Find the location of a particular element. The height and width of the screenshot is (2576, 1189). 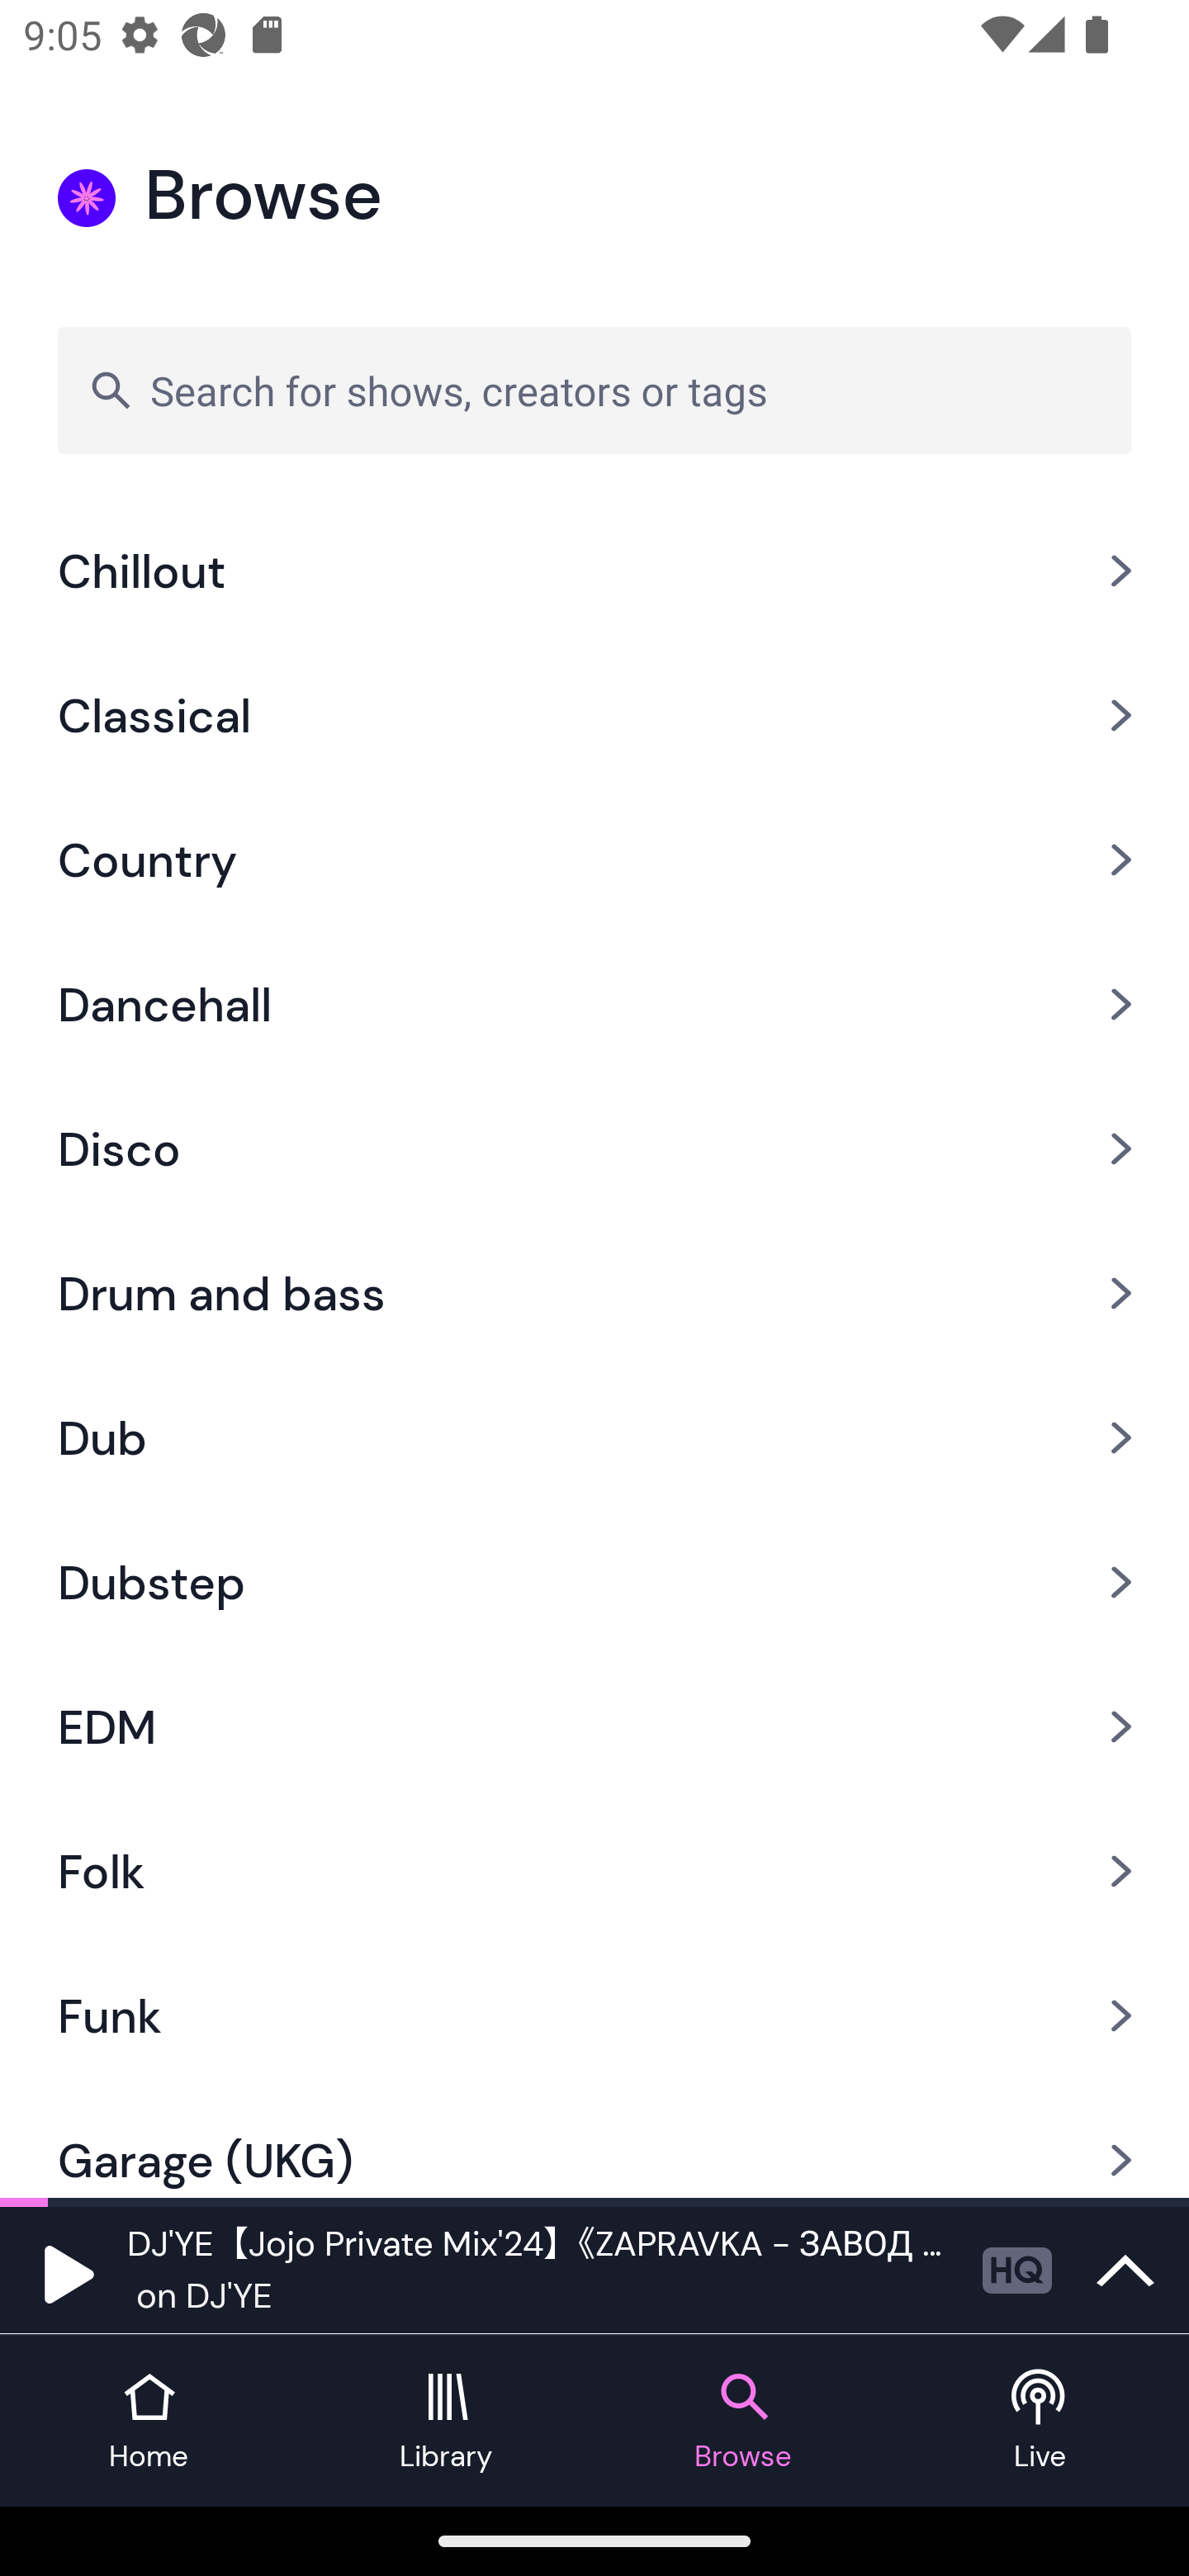

Country is located at coordinates (594, 860).